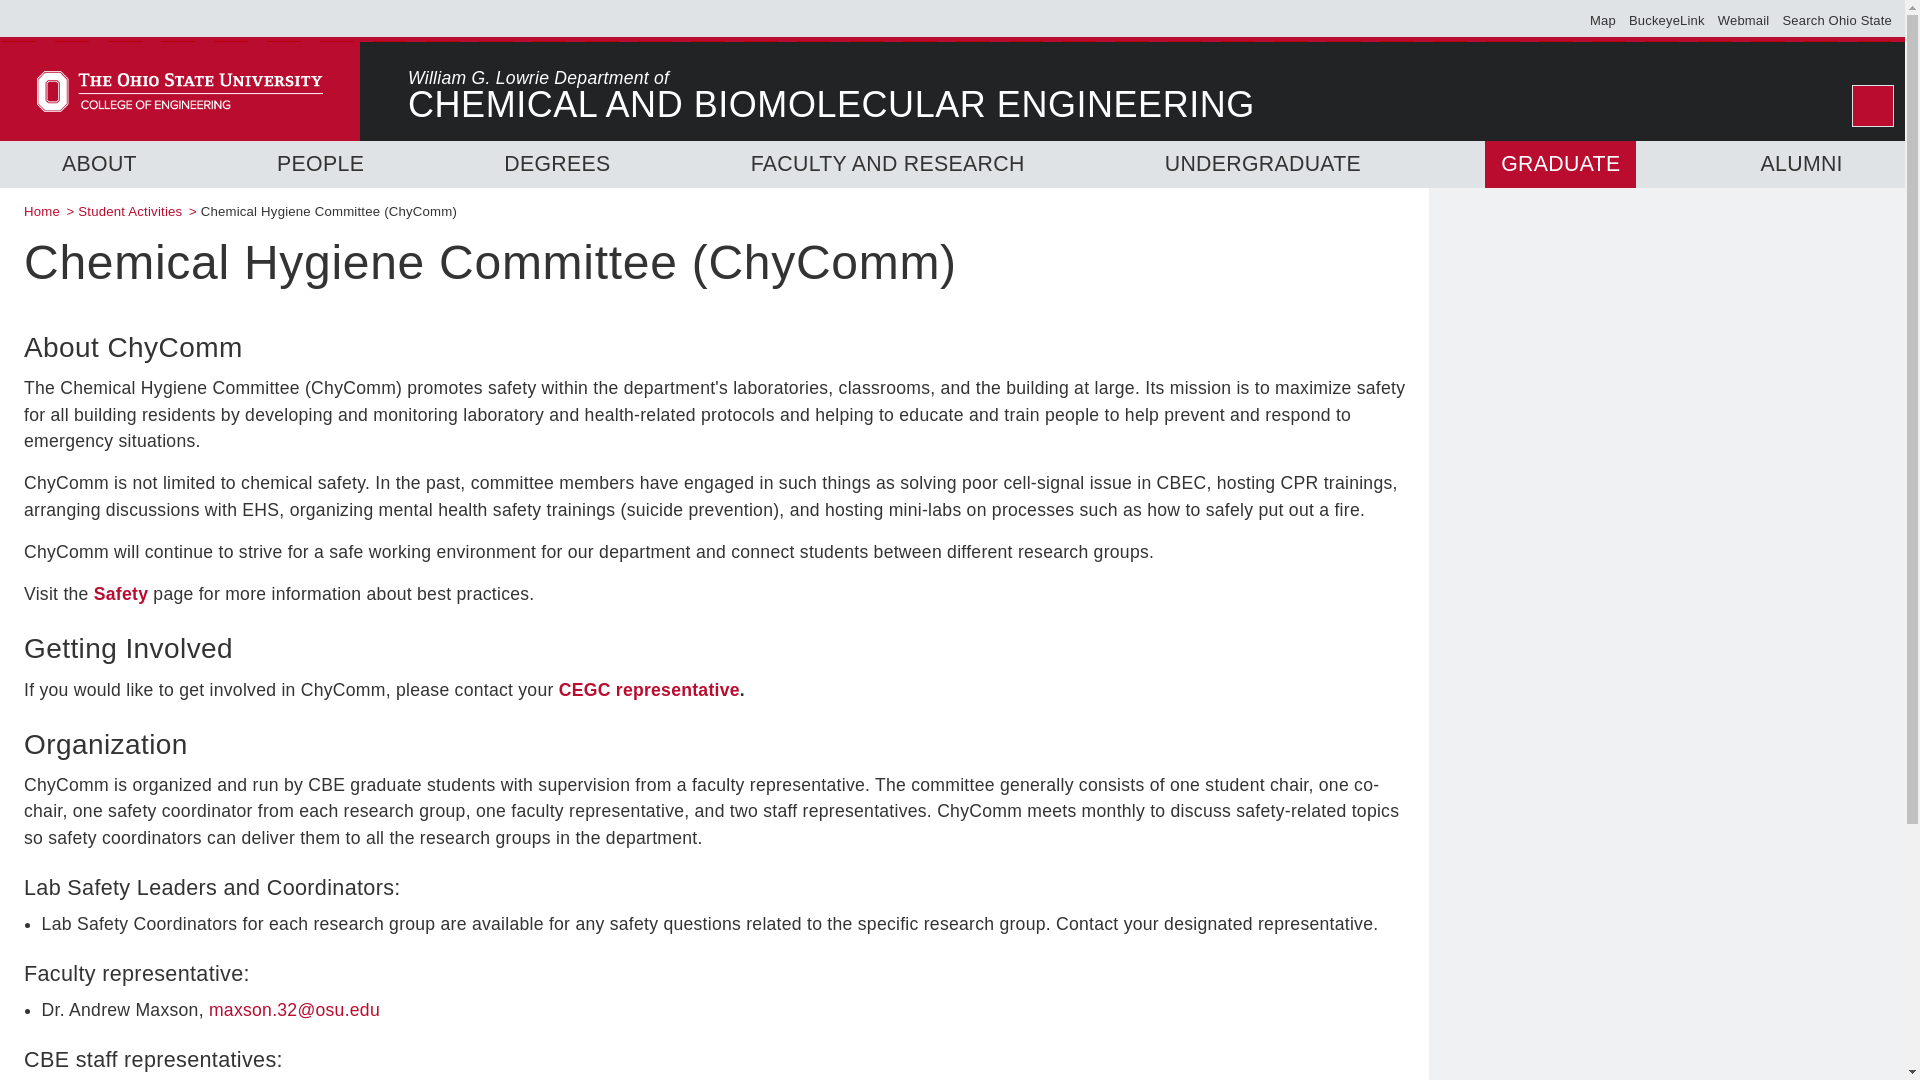 Image resolution: width=1920 pixels, height=1080 pixels. I want to click on Open search form, so click(1872, 106).